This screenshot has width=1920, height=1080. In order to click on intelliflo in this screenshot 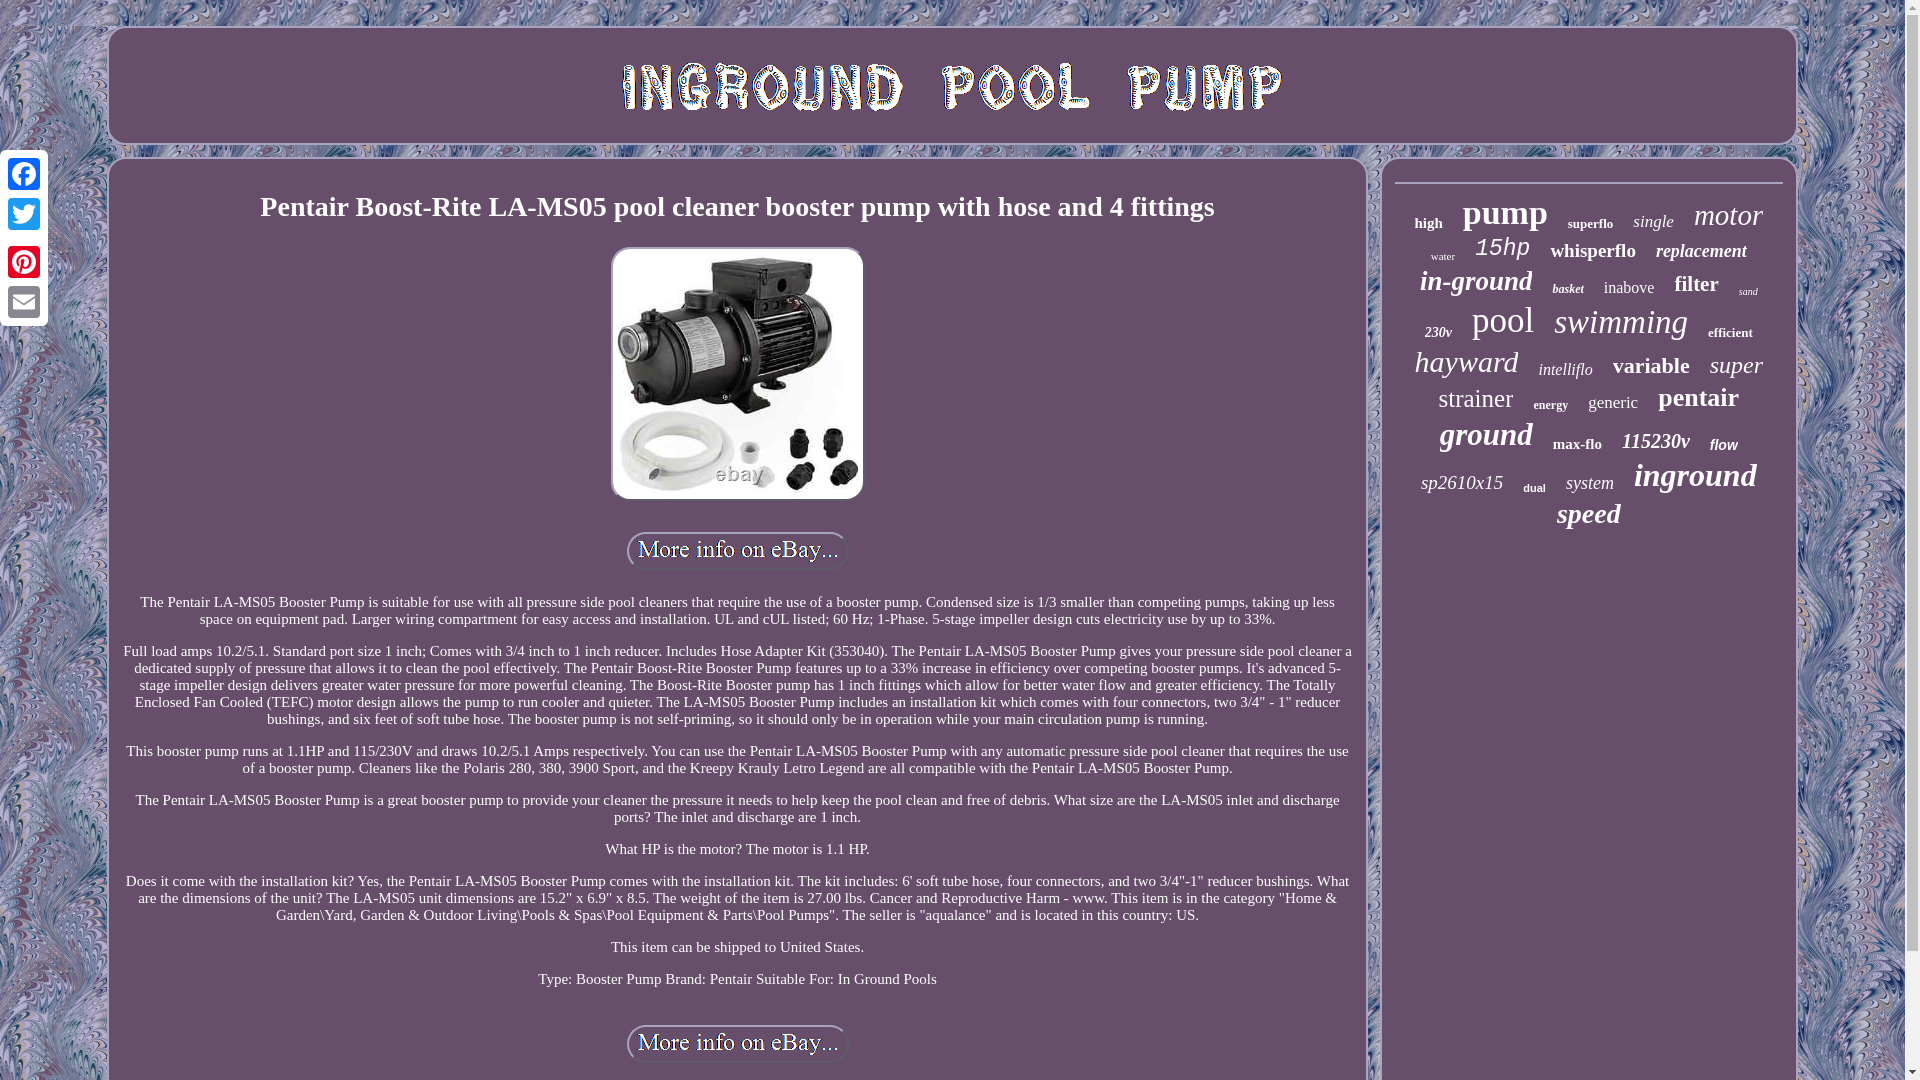, I will do `click(1564, 370)`.